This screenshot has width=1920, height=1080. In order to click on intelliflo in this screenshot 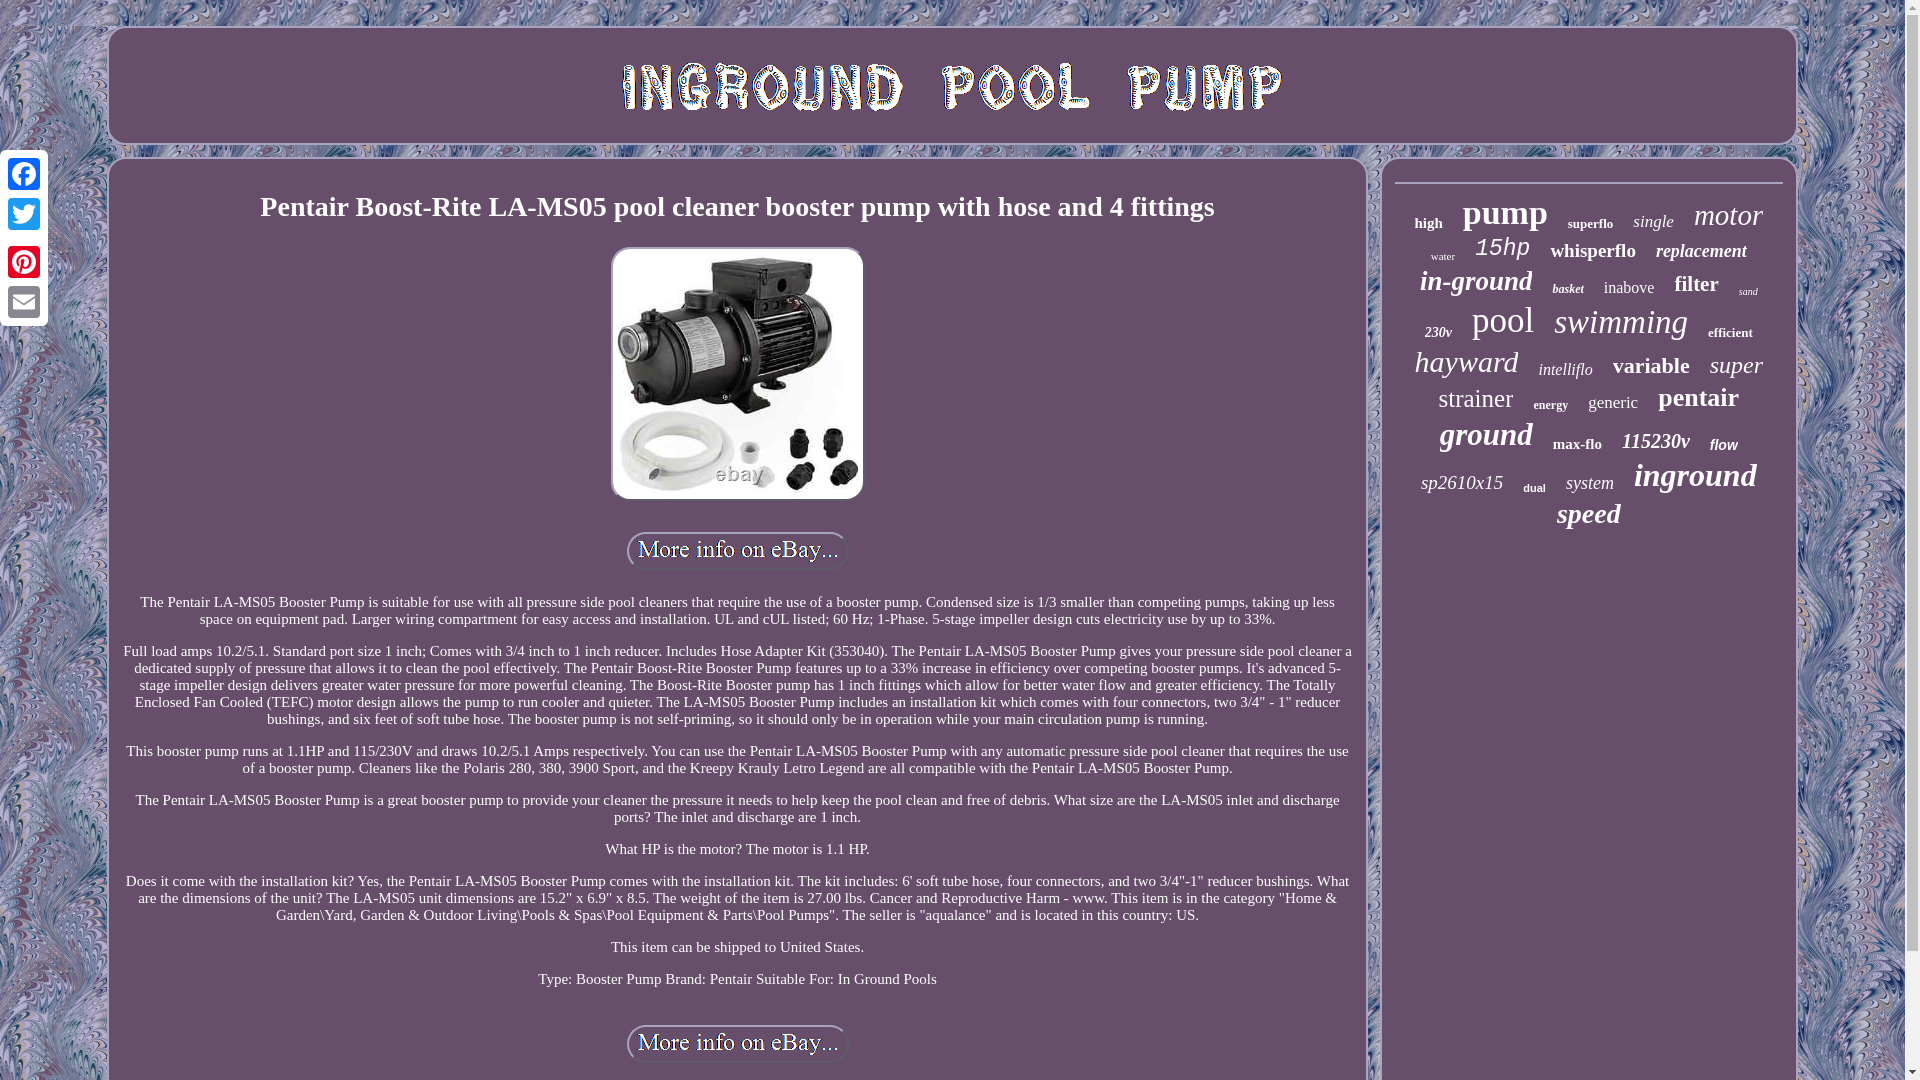, I will do `click(1564, 370)`.